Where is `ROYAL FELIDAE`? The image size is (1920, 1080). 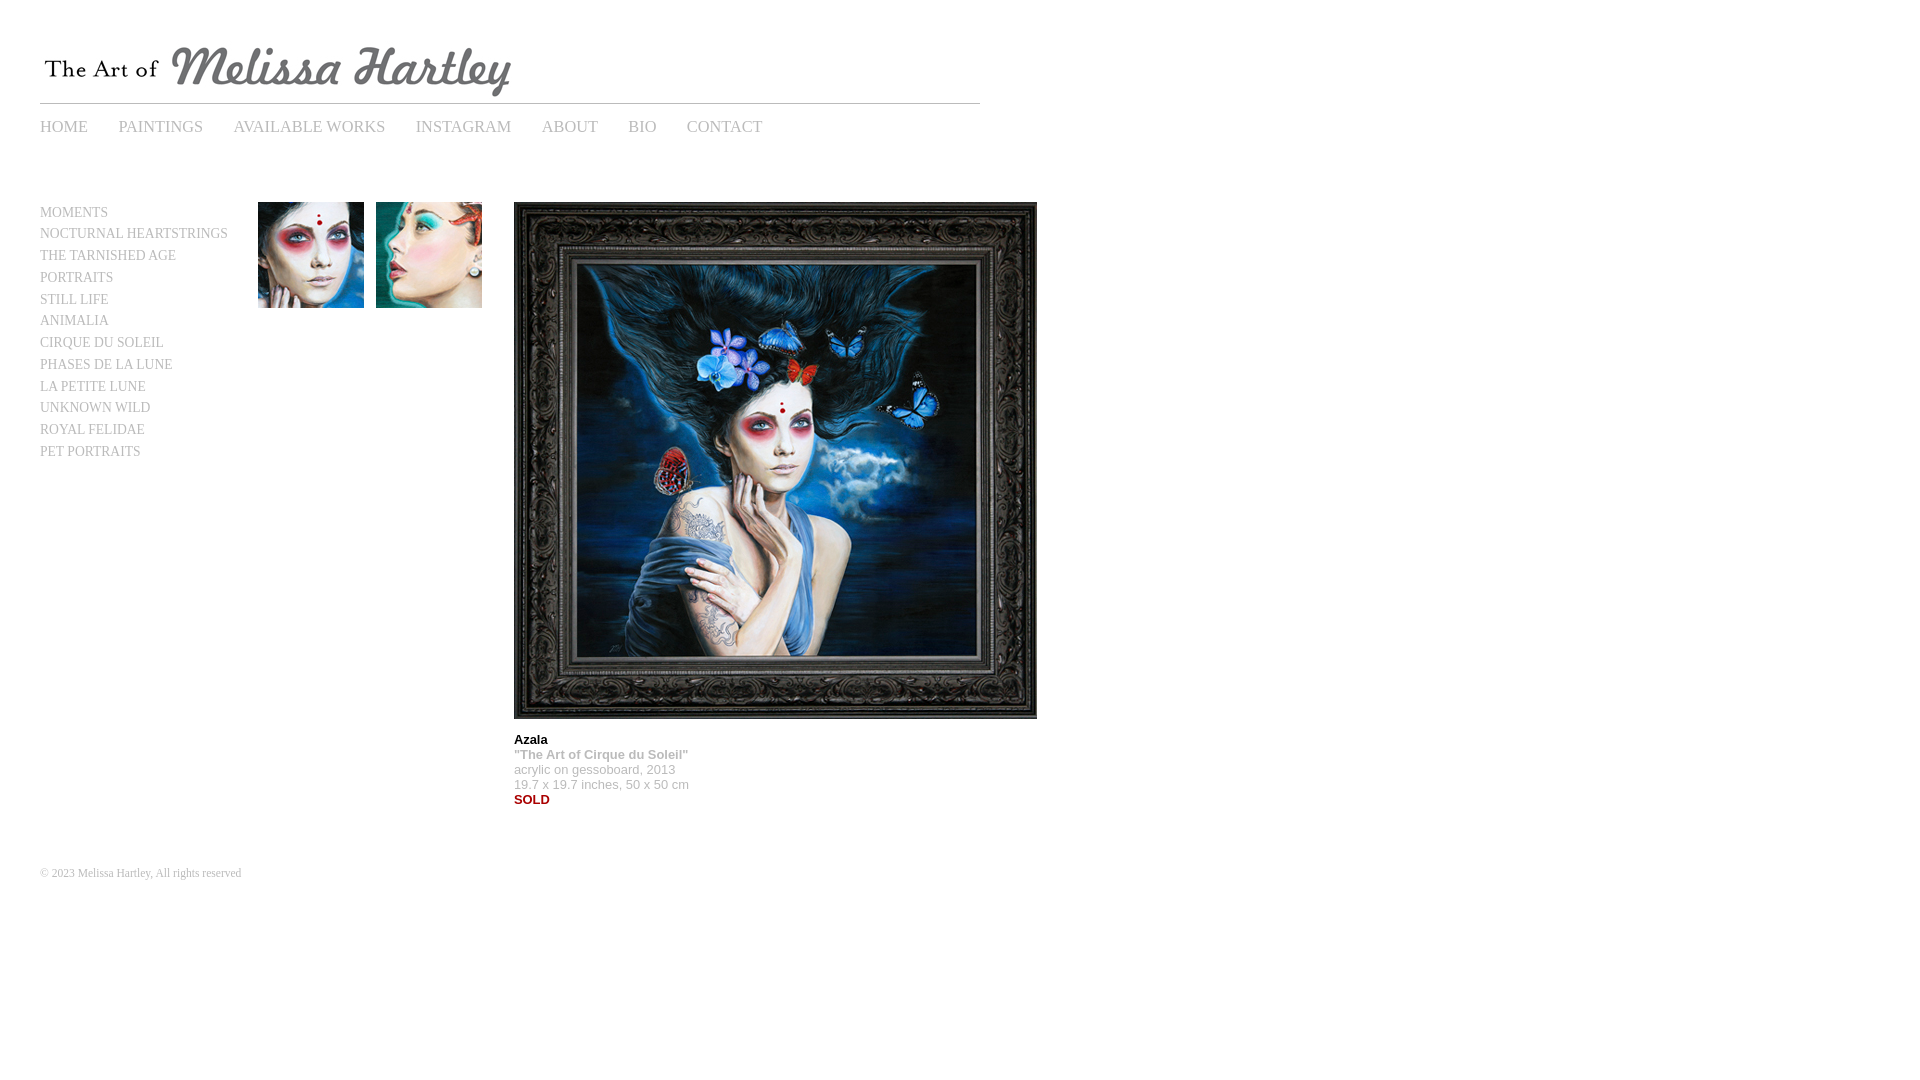 ROYAL FELIDAE is located at coordinates (92, 430).